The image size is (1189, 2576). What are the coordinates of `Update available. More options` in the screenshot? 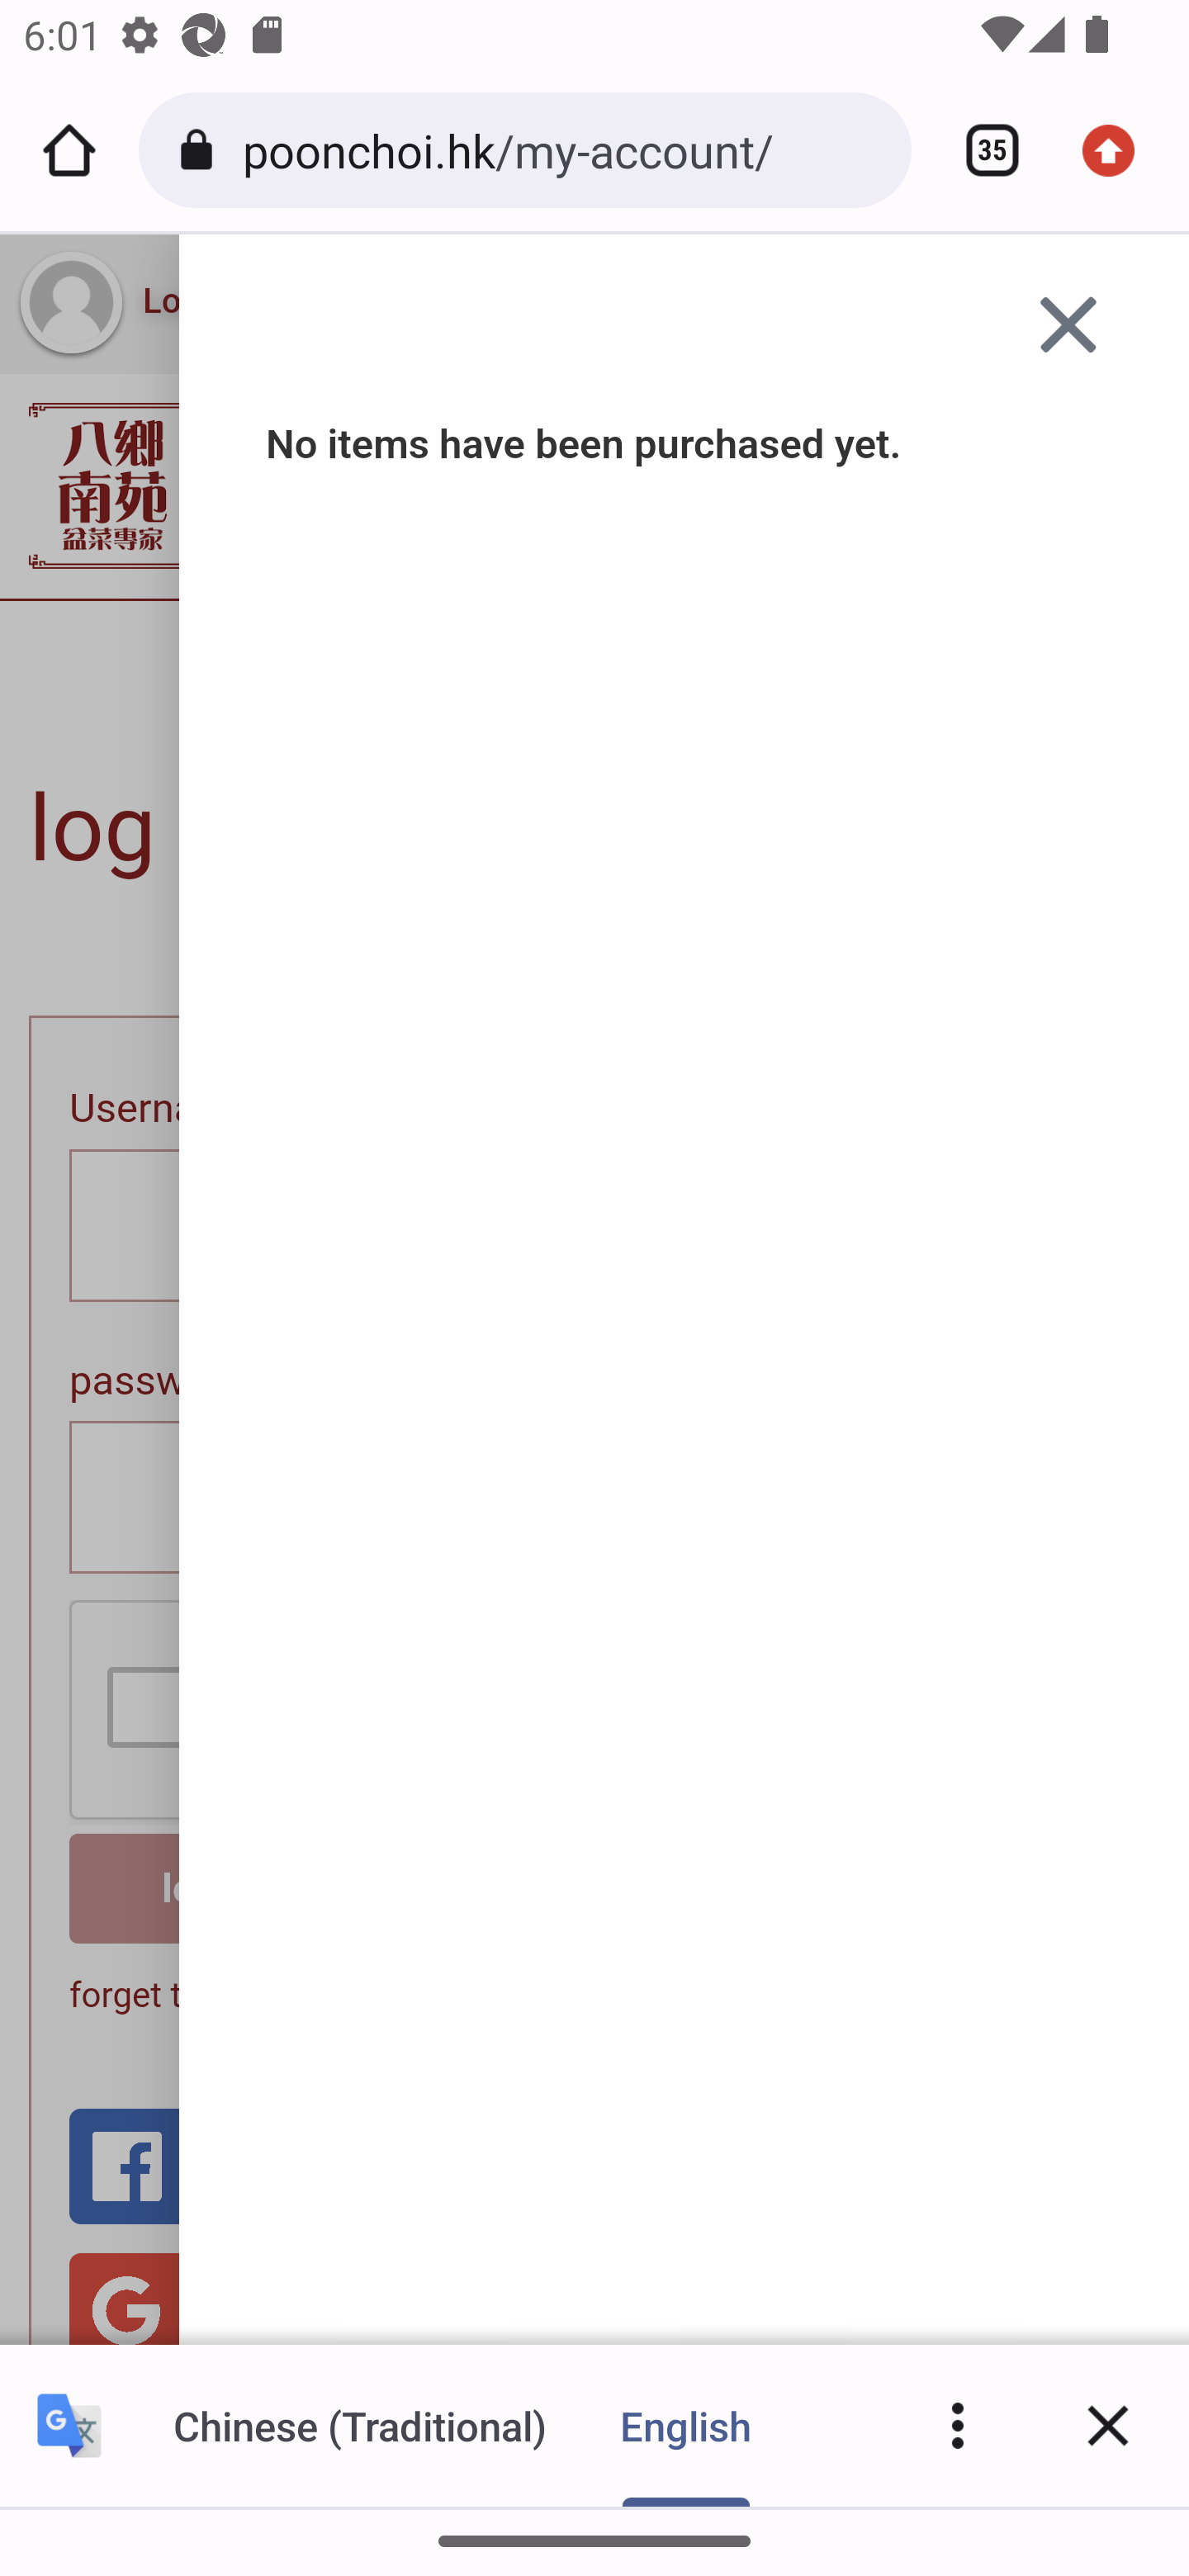 It's located at (1120, 150).